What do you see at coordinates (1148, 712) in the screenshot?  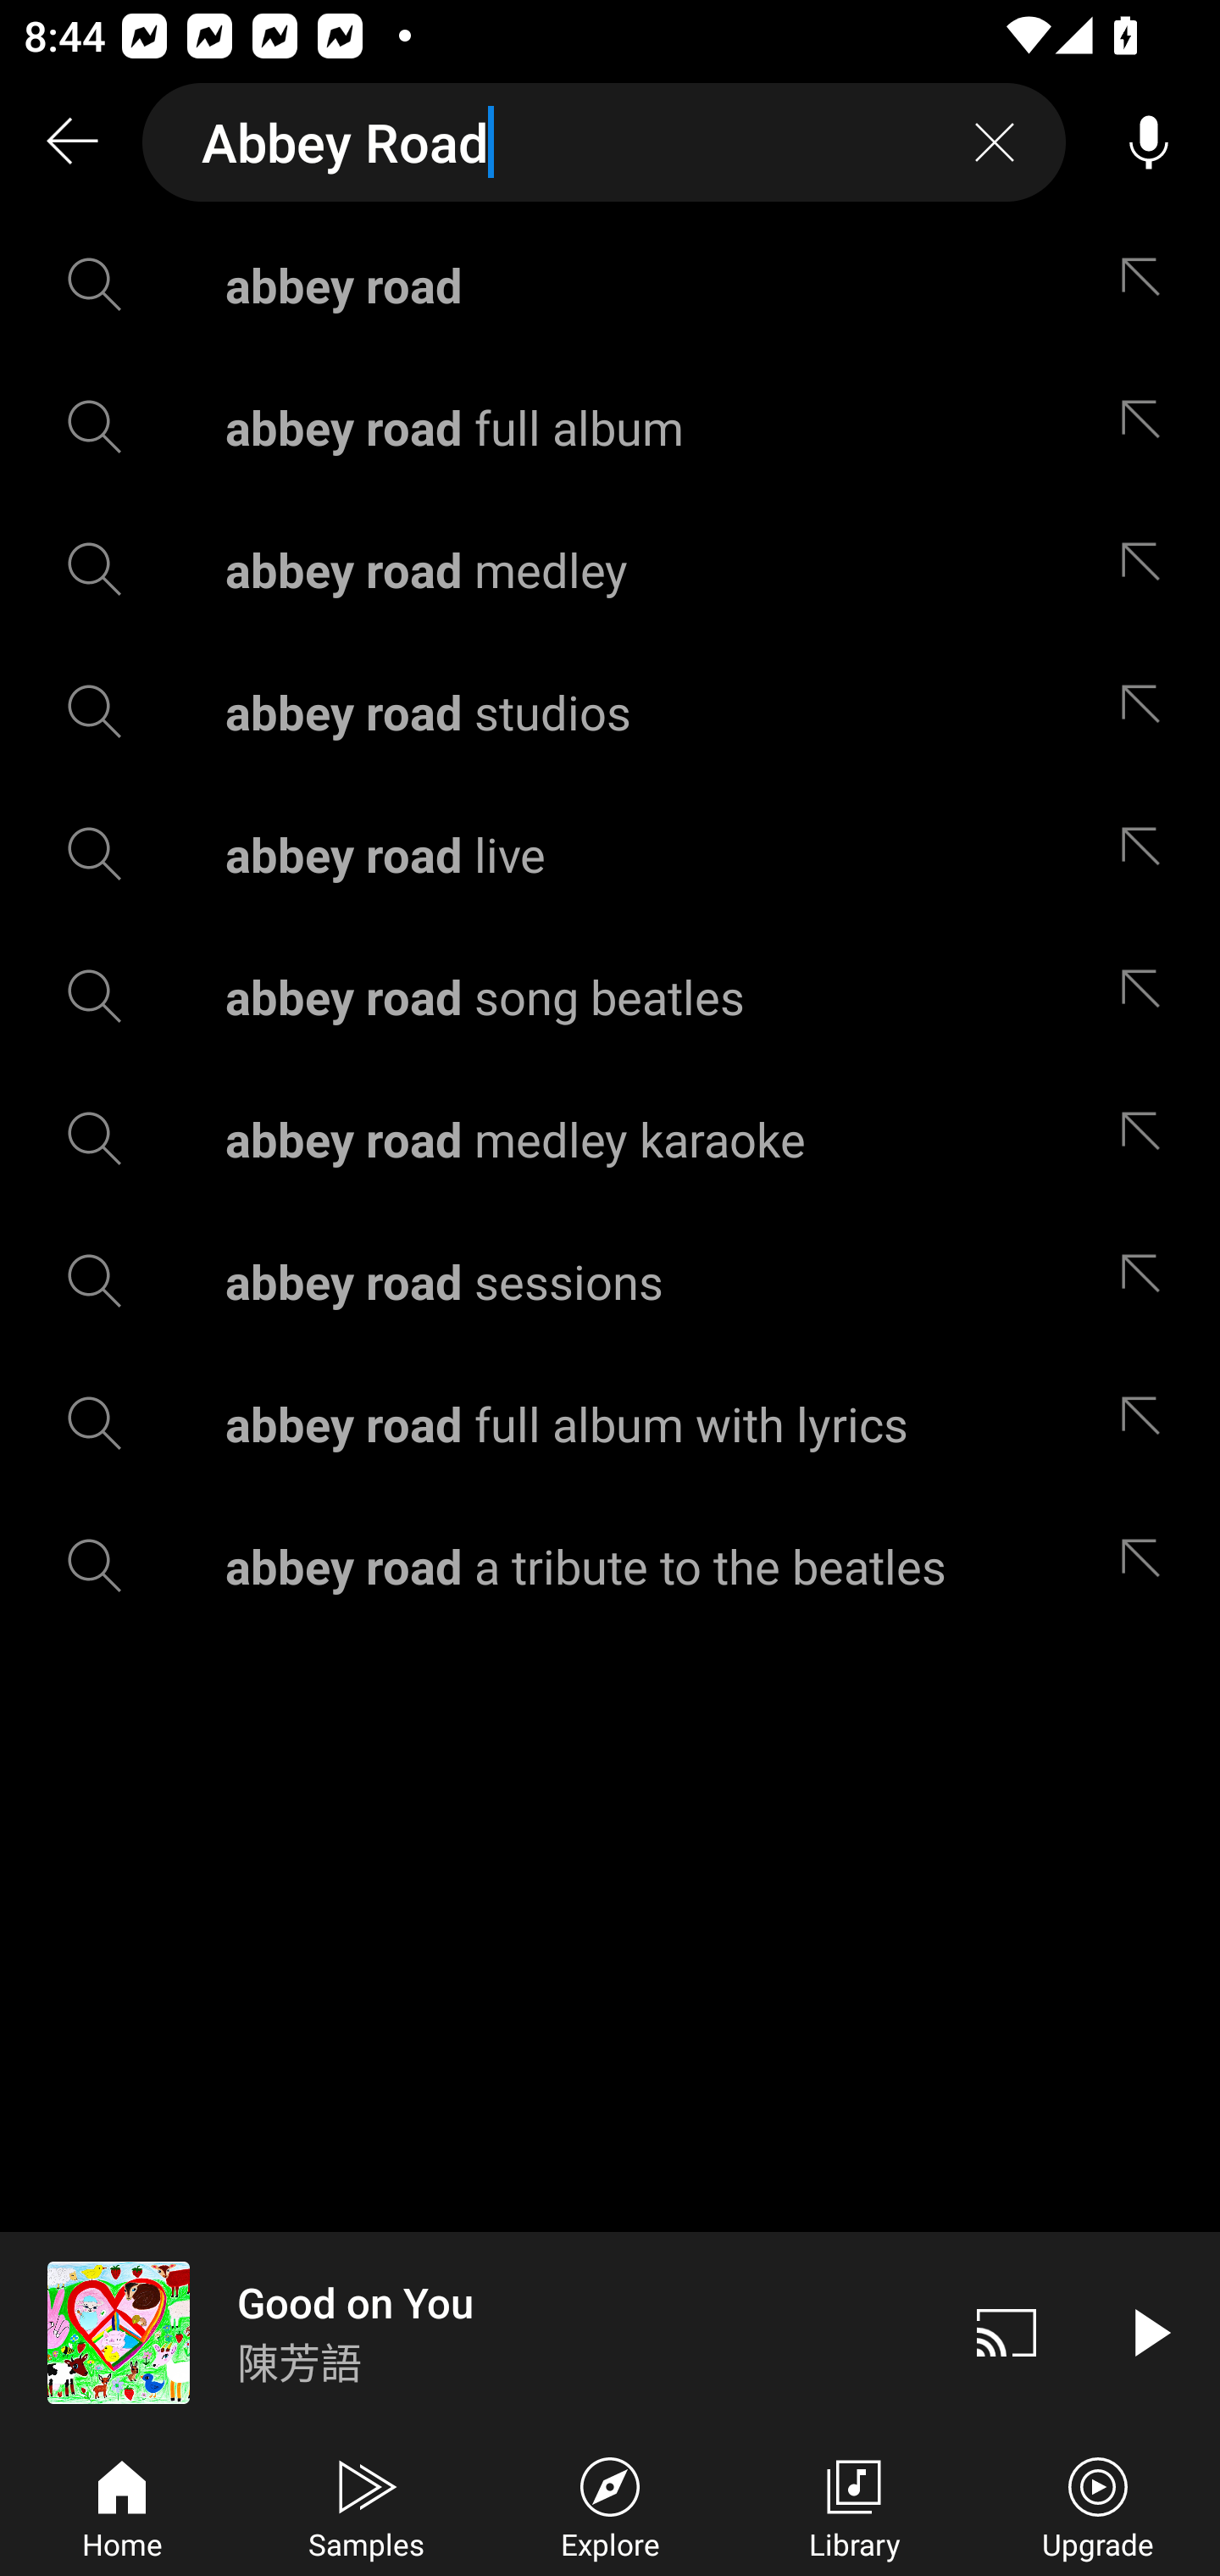 I see `Edit suggestion abbey road studios` at bounding box center [1148, 712].